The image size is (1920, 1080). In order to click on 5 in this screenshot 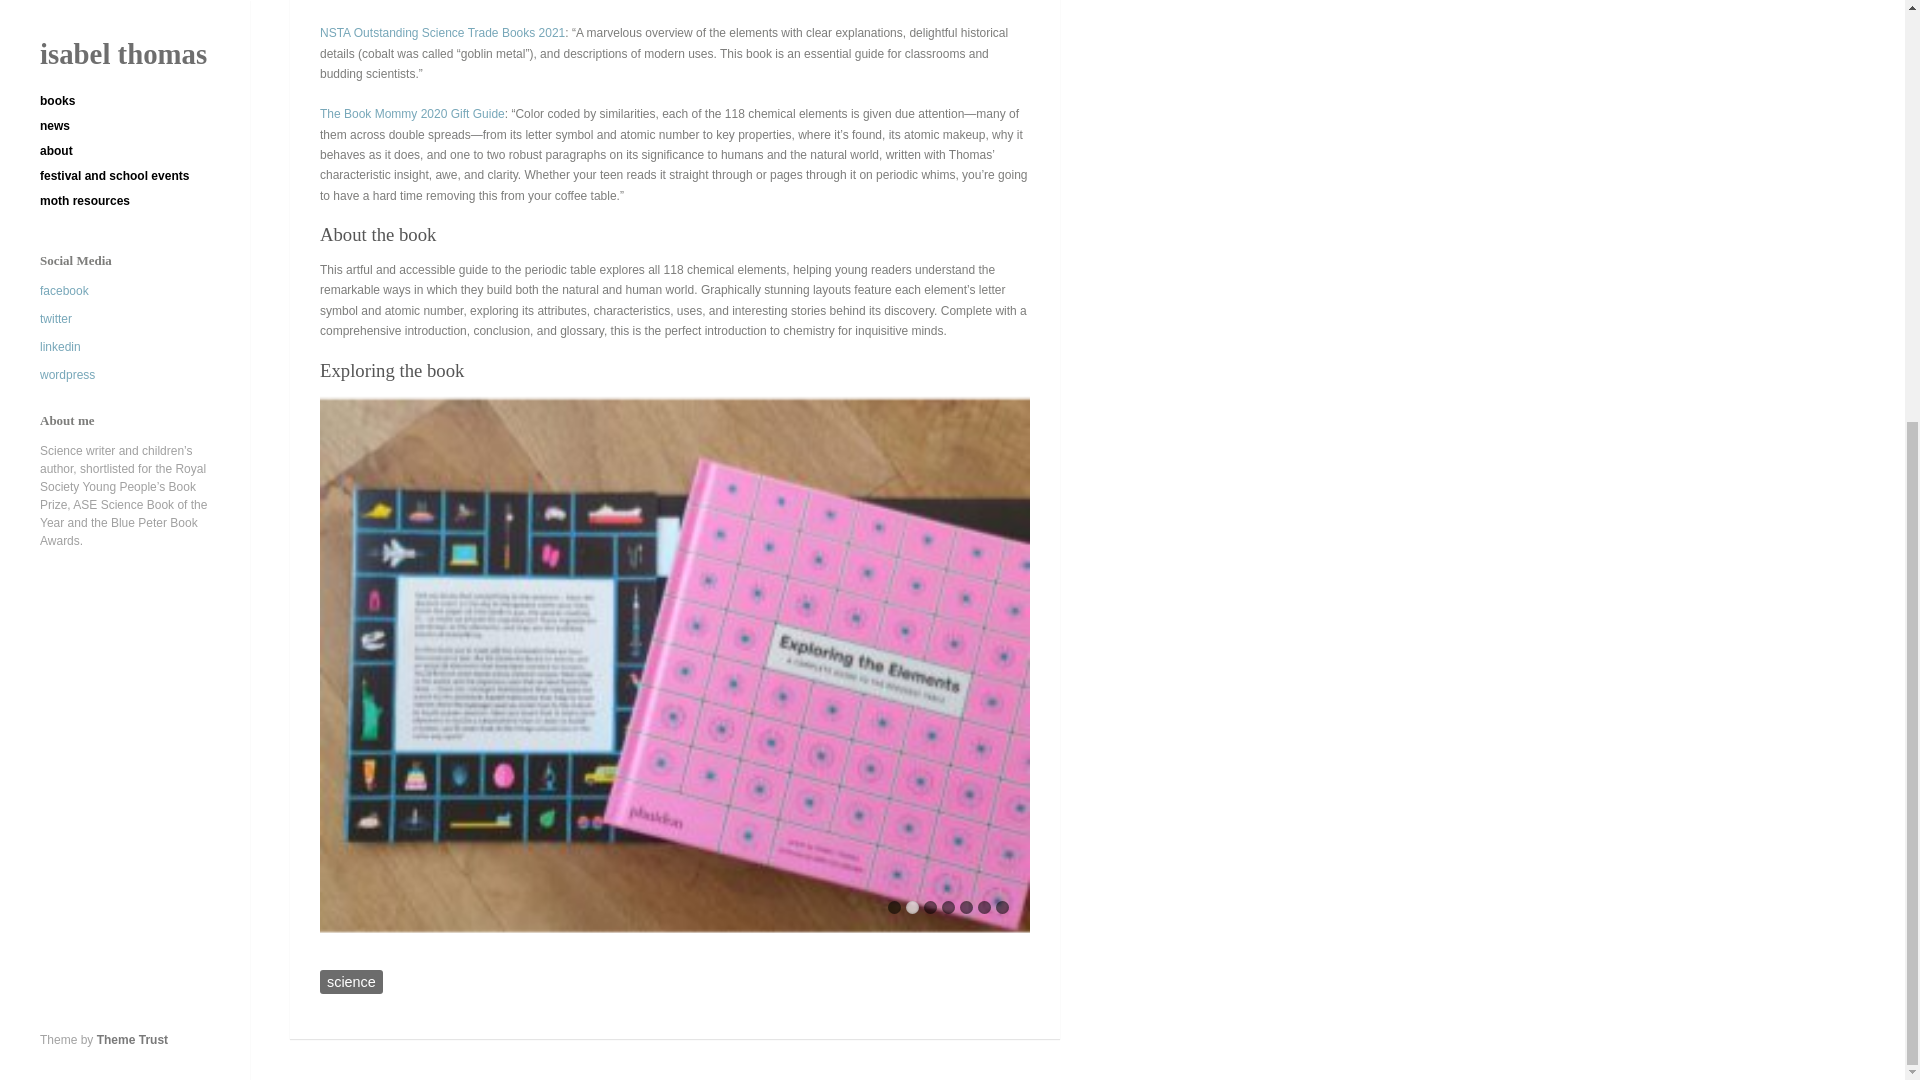, I will do `click(966, 906)`.